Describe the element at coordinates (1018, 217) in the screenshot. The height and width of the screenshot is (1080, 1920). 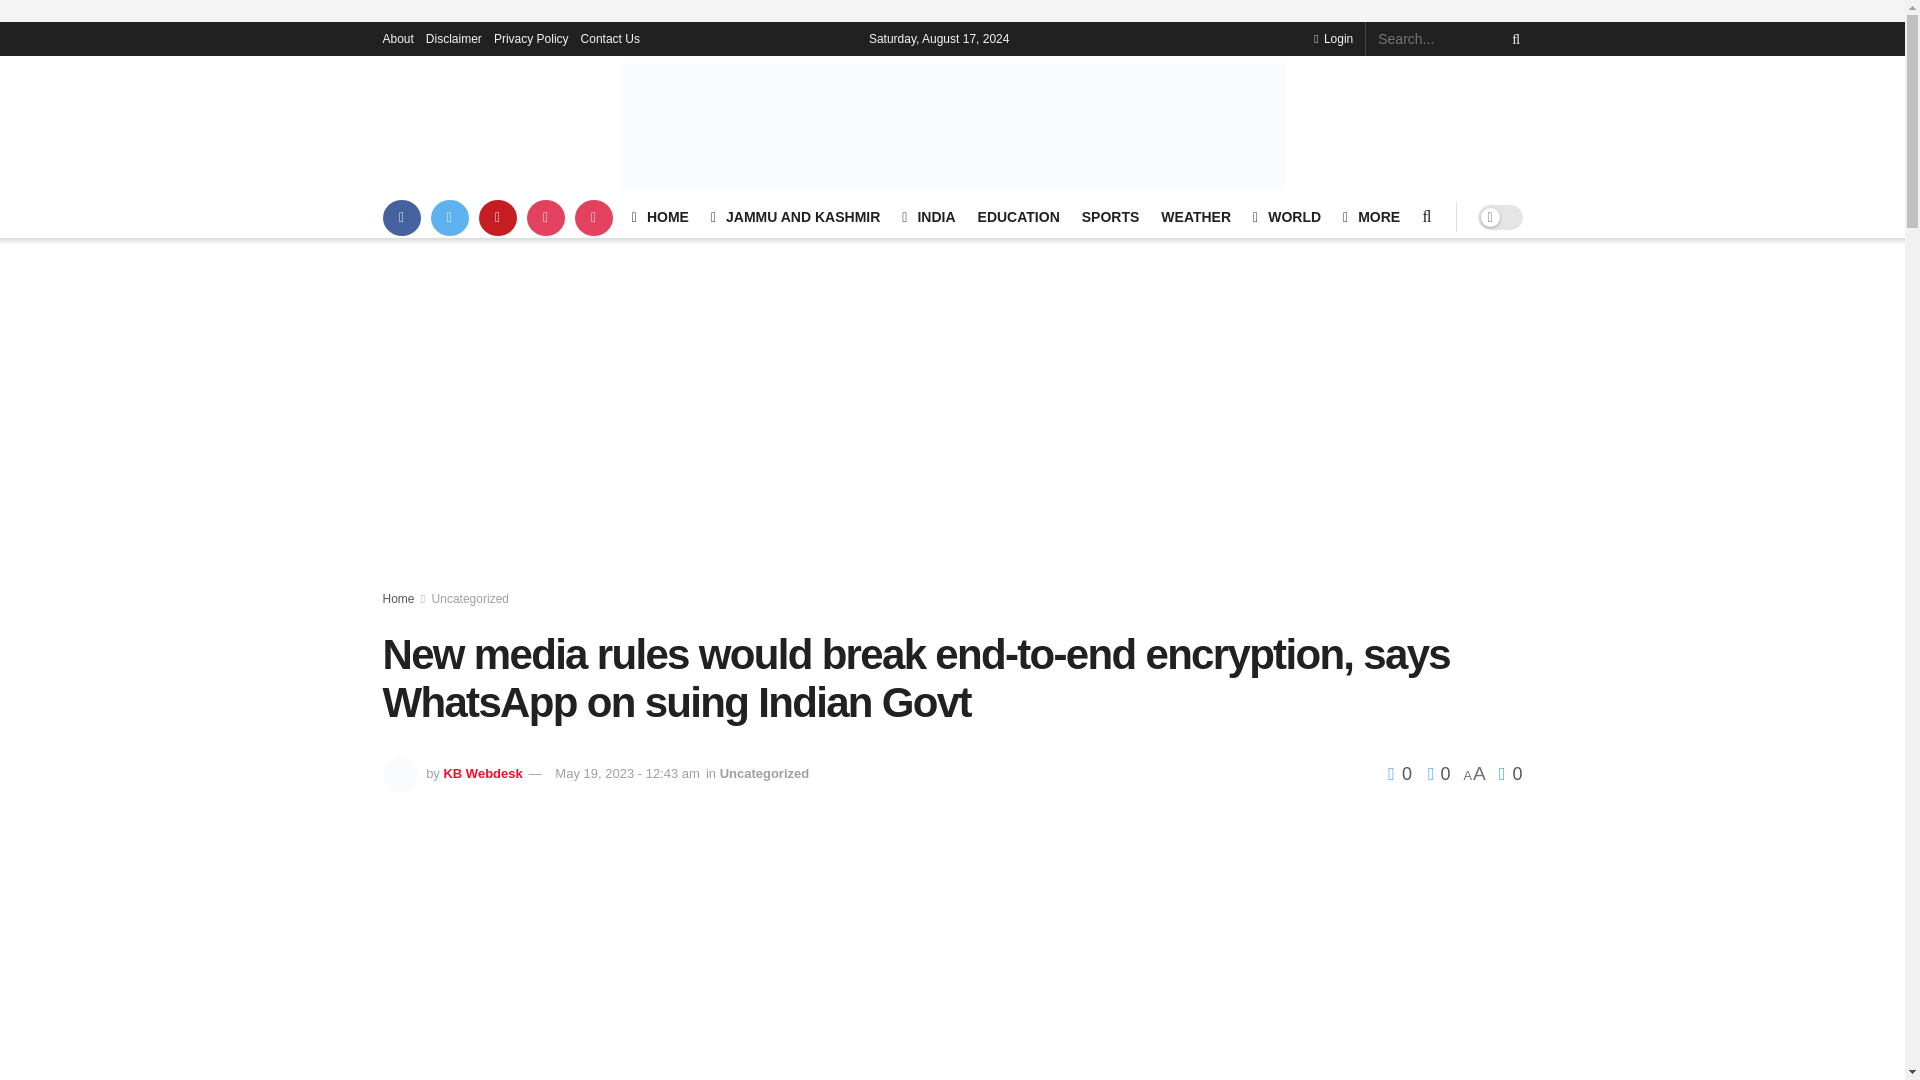
I see `EDUCATION` at that location.